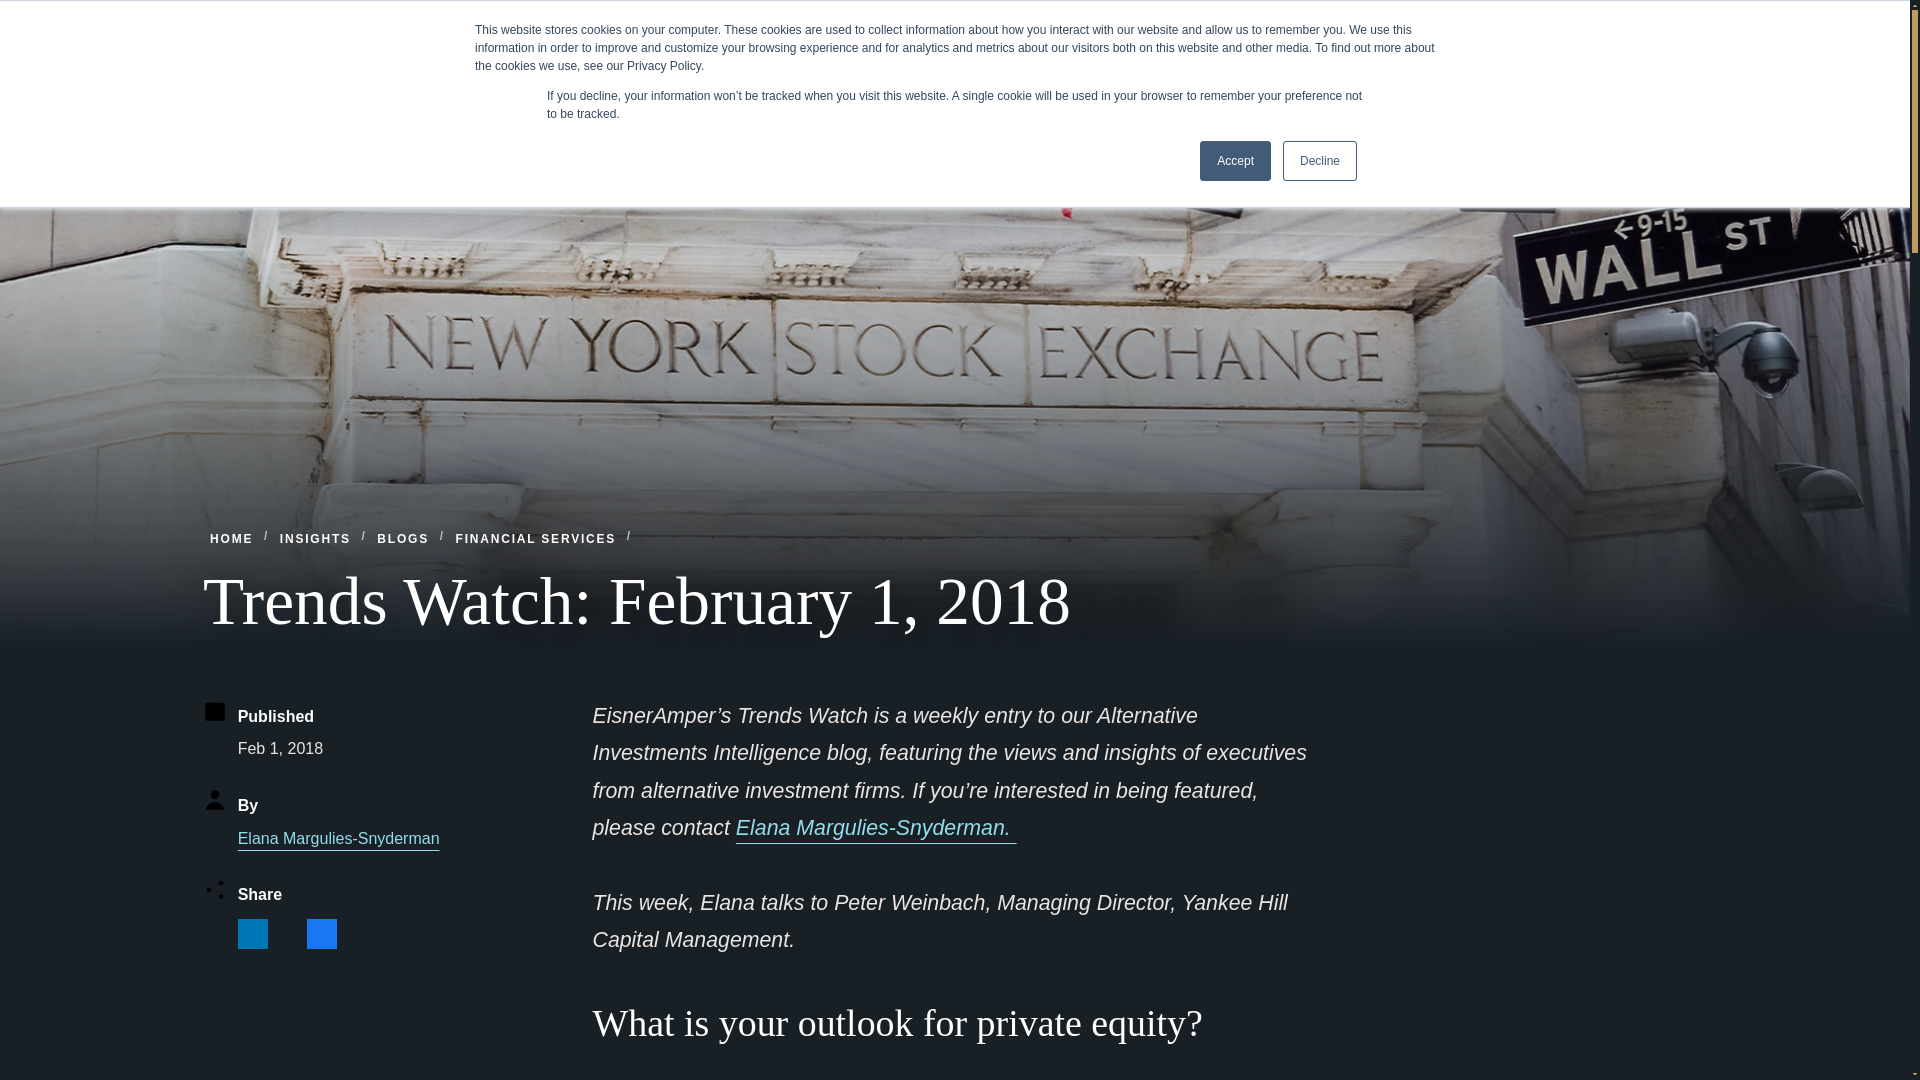 The width and height of the screenshot is (1920, 1080). I want to click on Skip to content, so click(16, 8).